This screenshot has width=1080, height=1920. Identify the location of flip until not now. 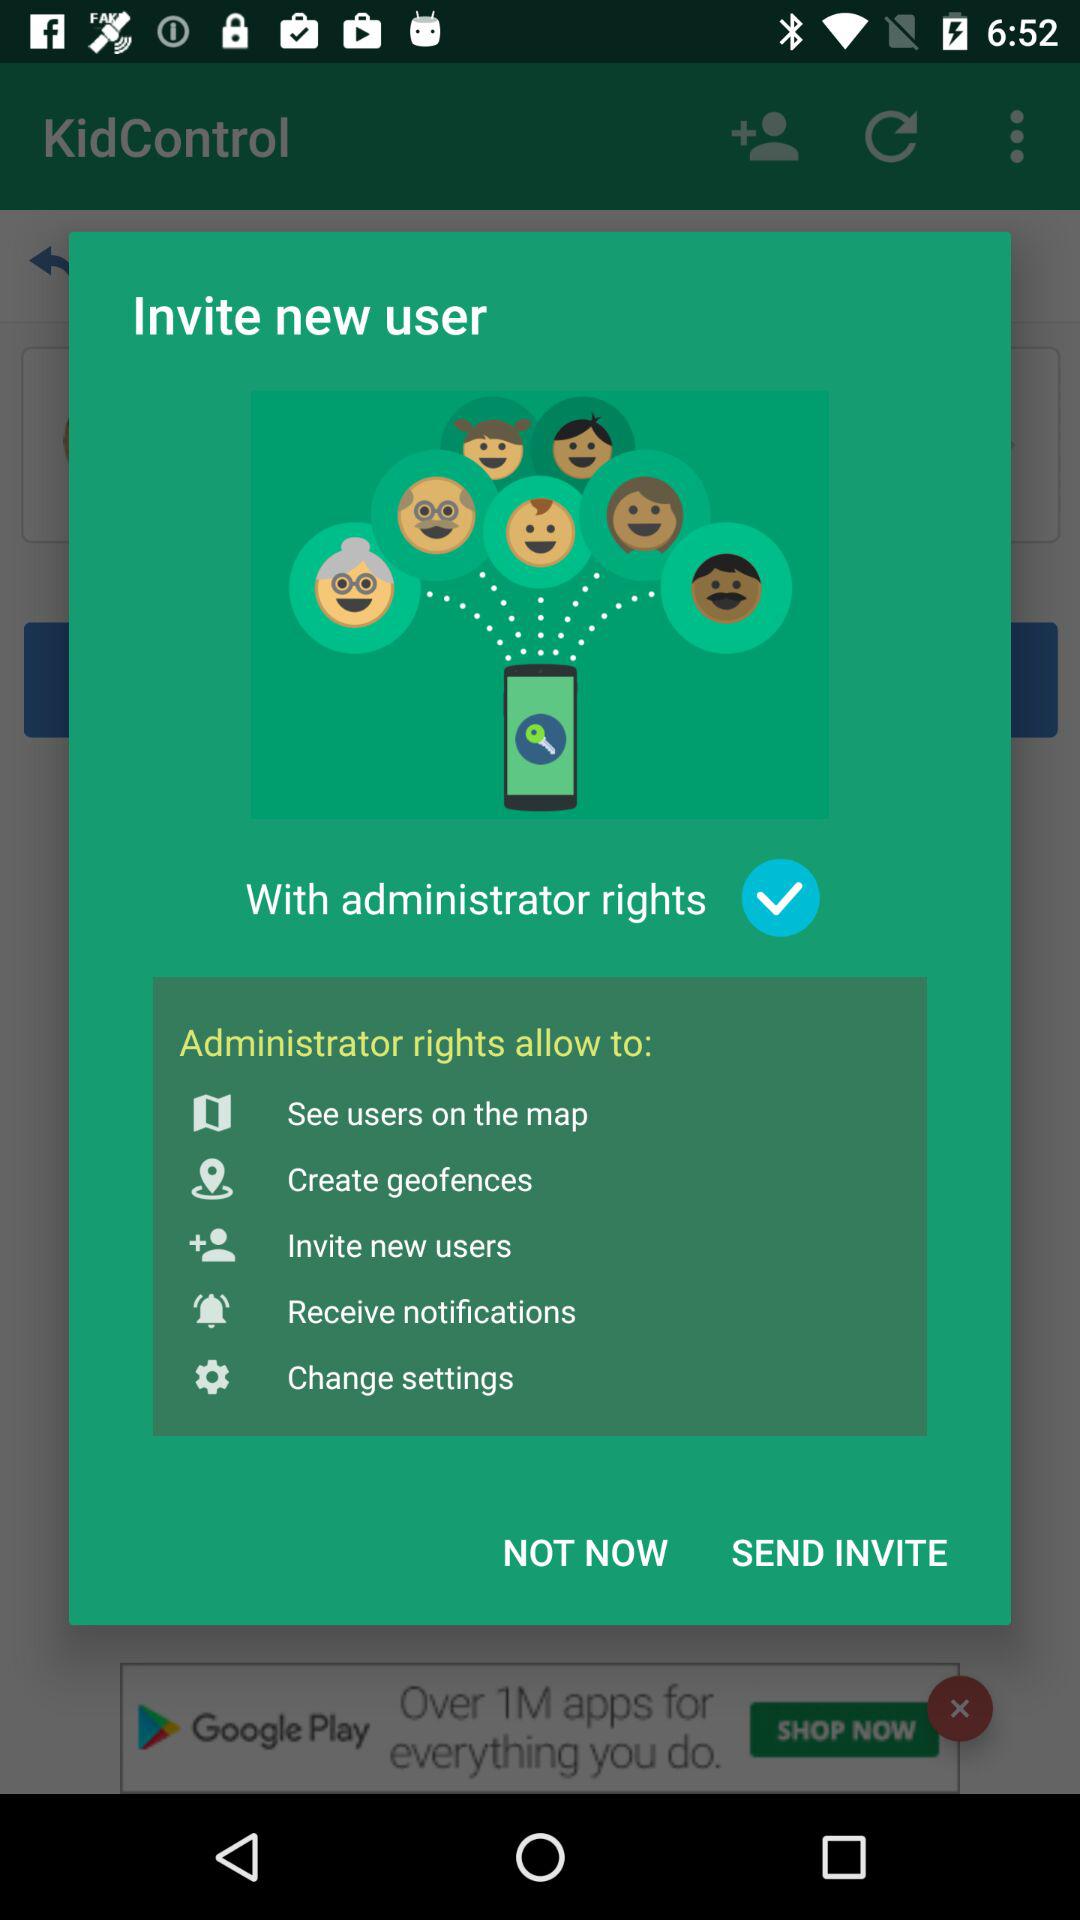
(585, 1551).